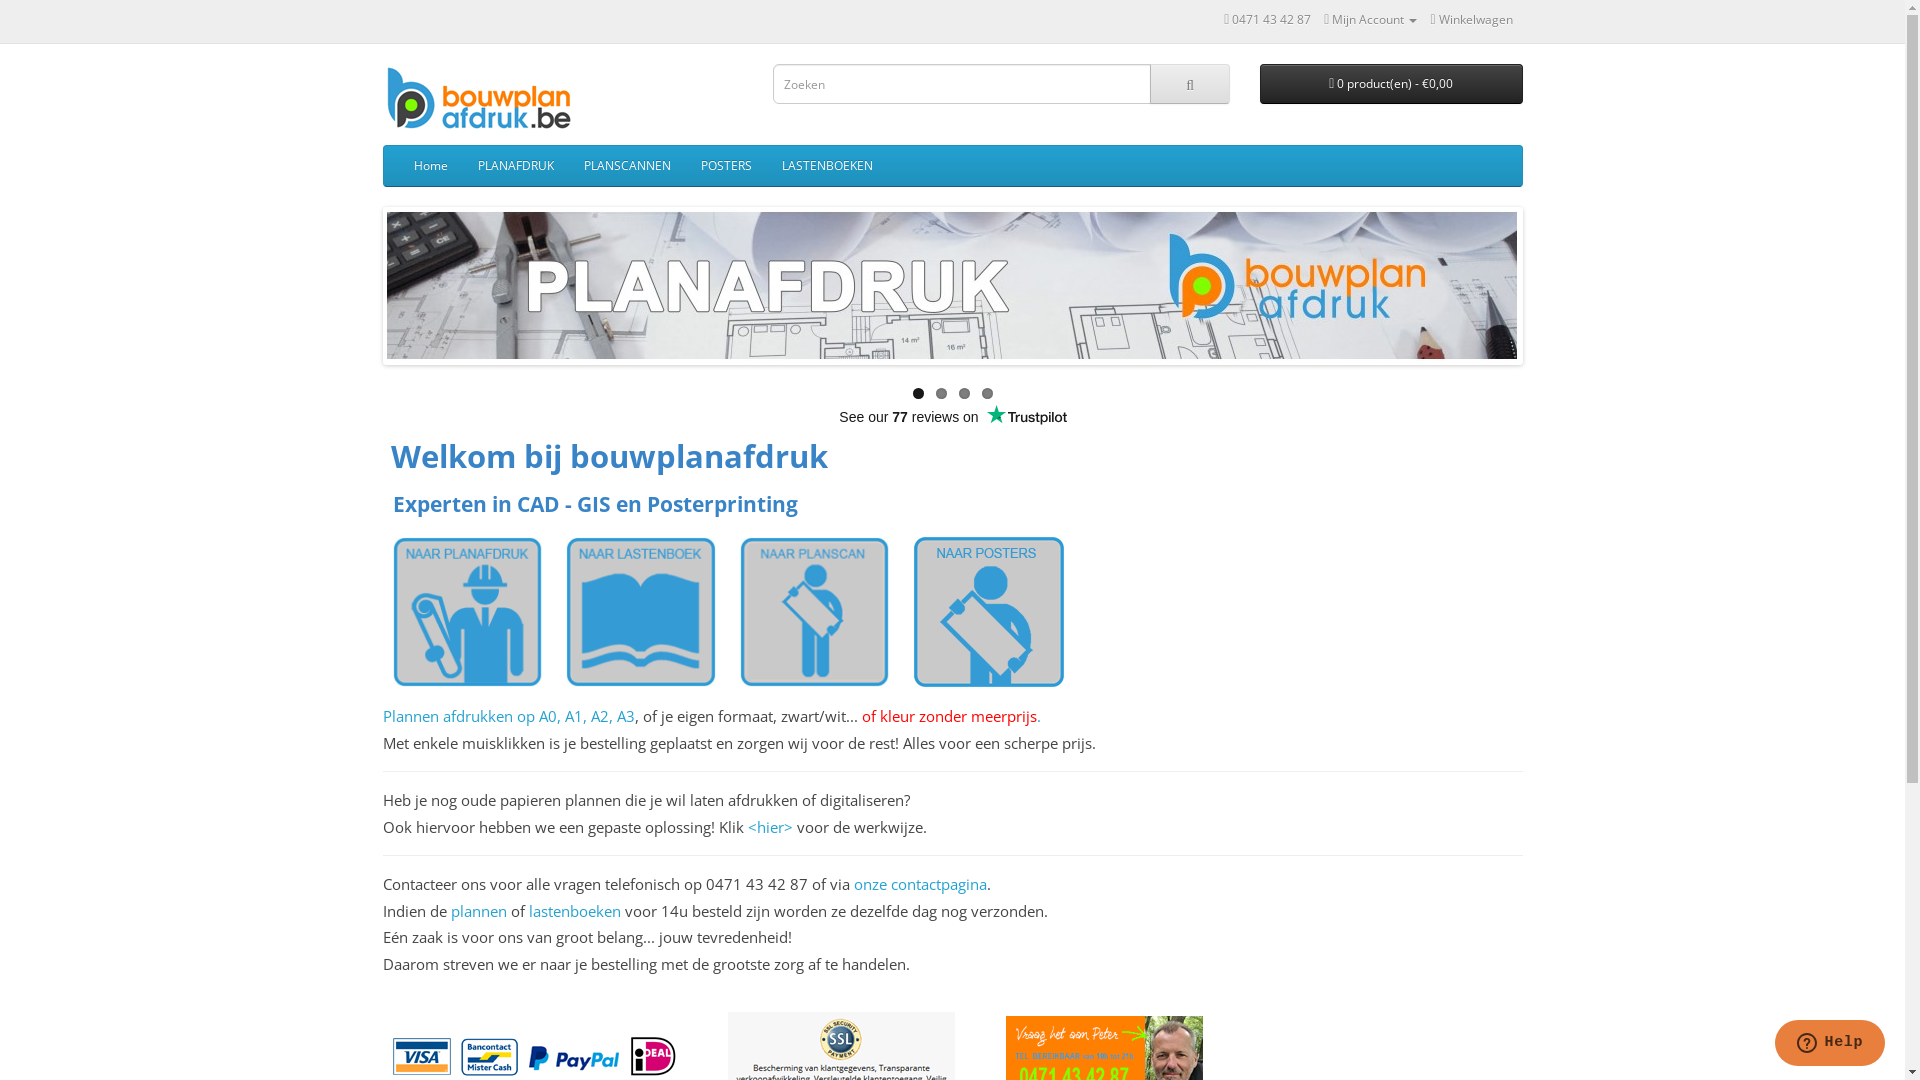 The width and height of the screenshot is (1920, 1080). I want to click on lastenboeken, so click(574, 911).